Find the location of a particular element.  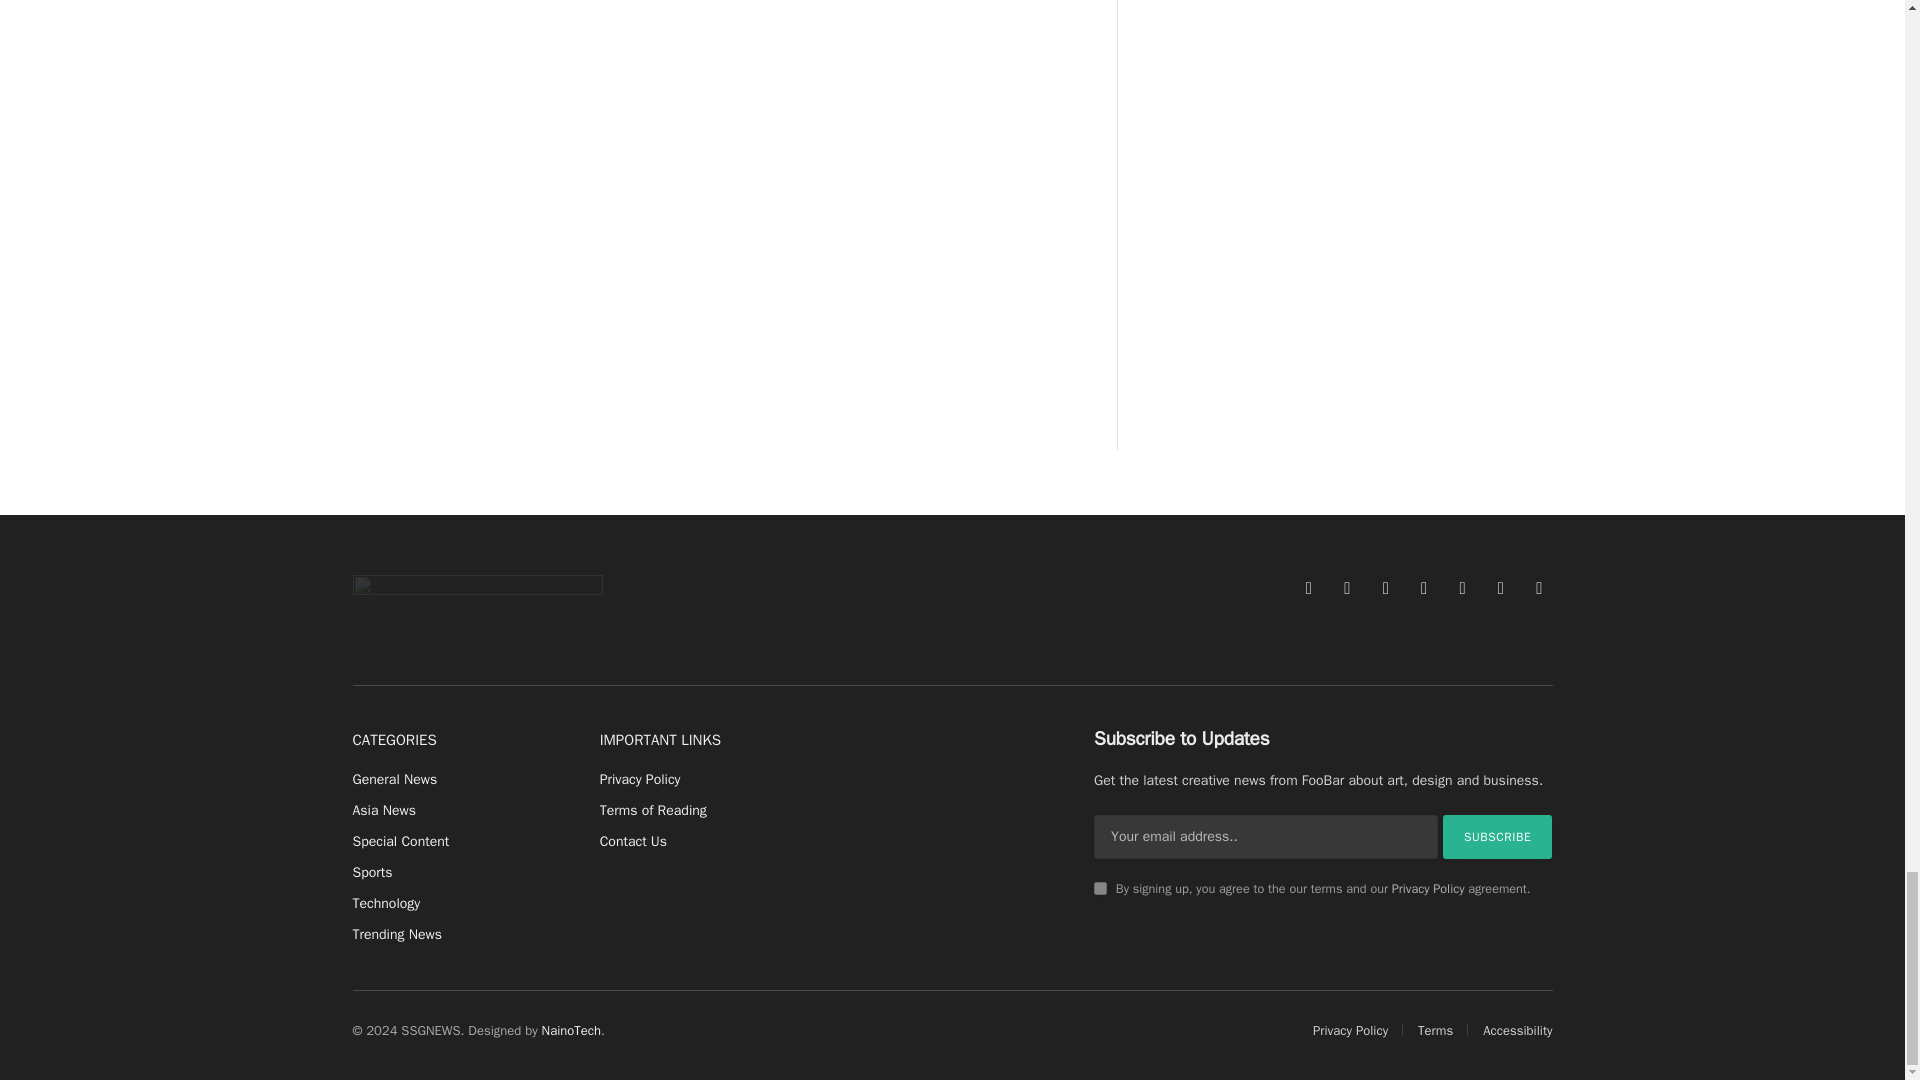

on is located at coordinates (1100, 888).